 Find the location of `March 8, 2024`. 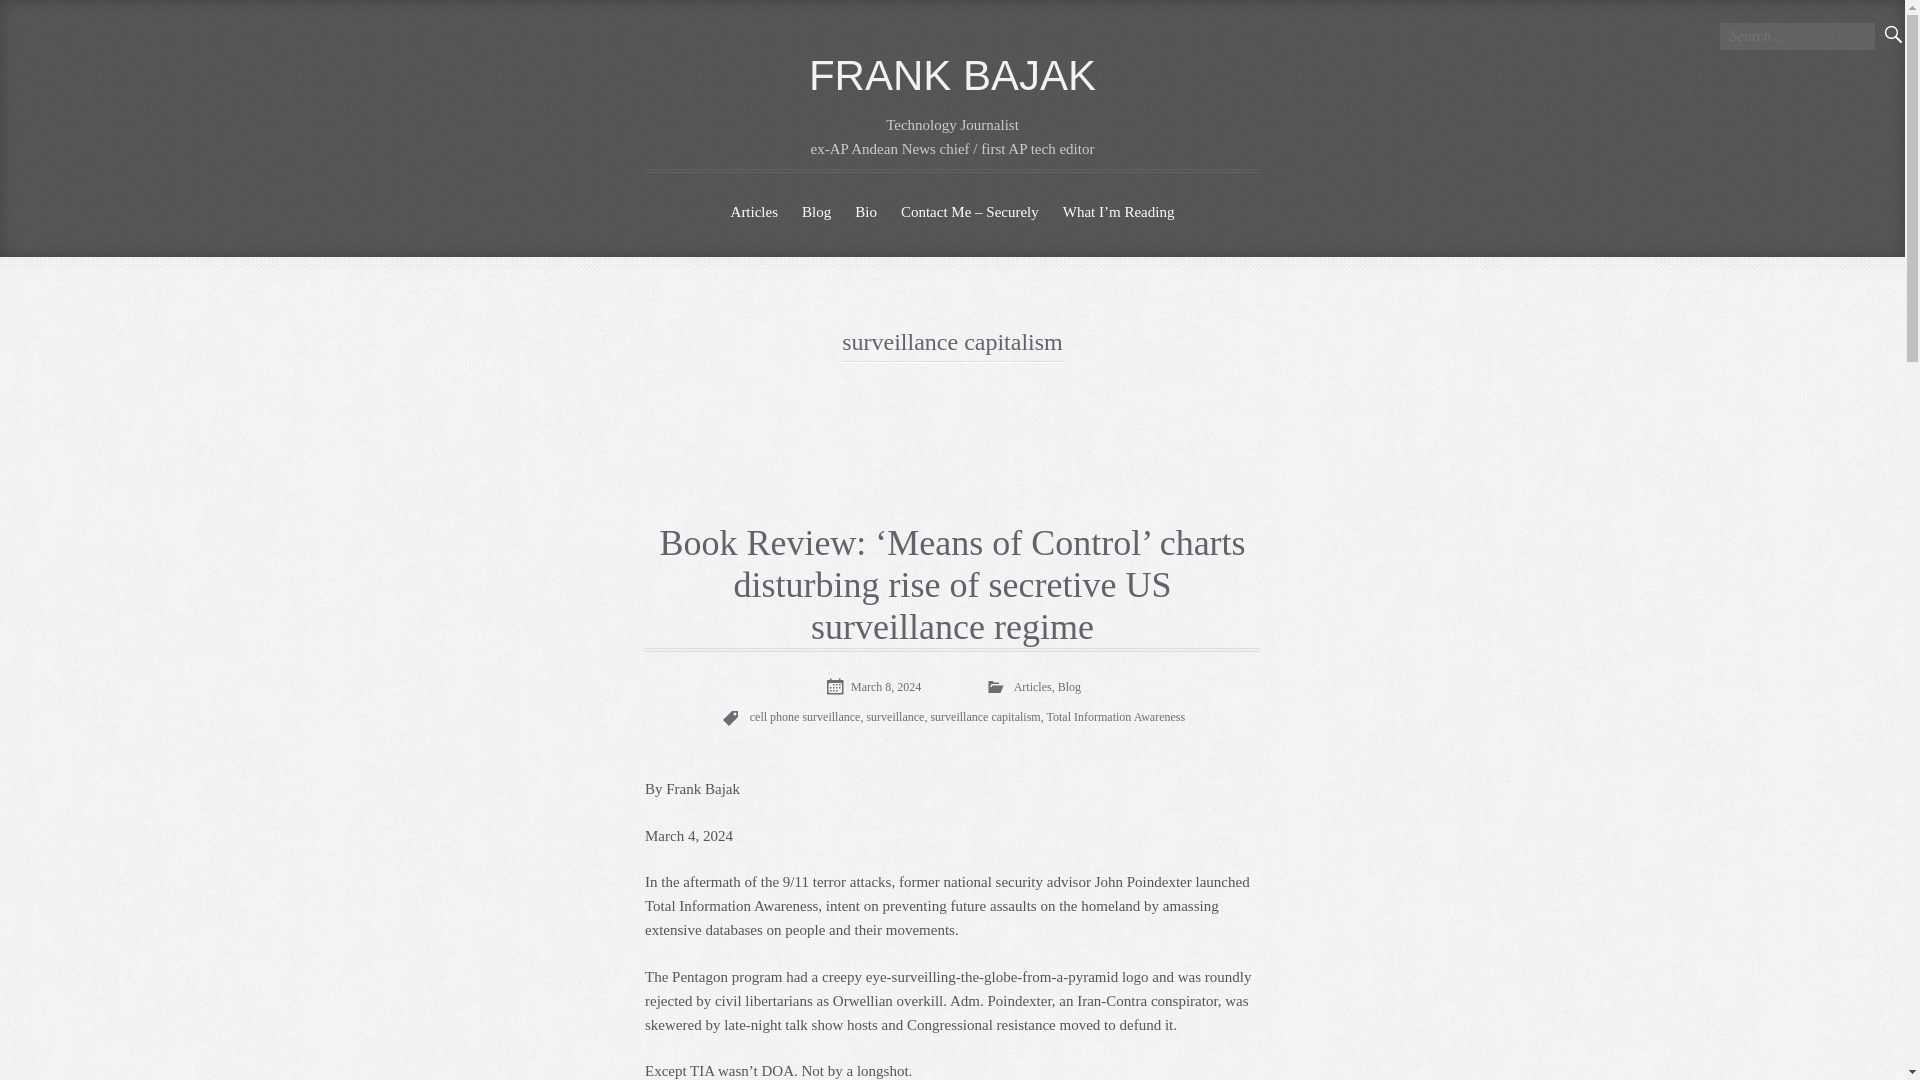

March 8, 2024 is located at coordinates (872, 686).